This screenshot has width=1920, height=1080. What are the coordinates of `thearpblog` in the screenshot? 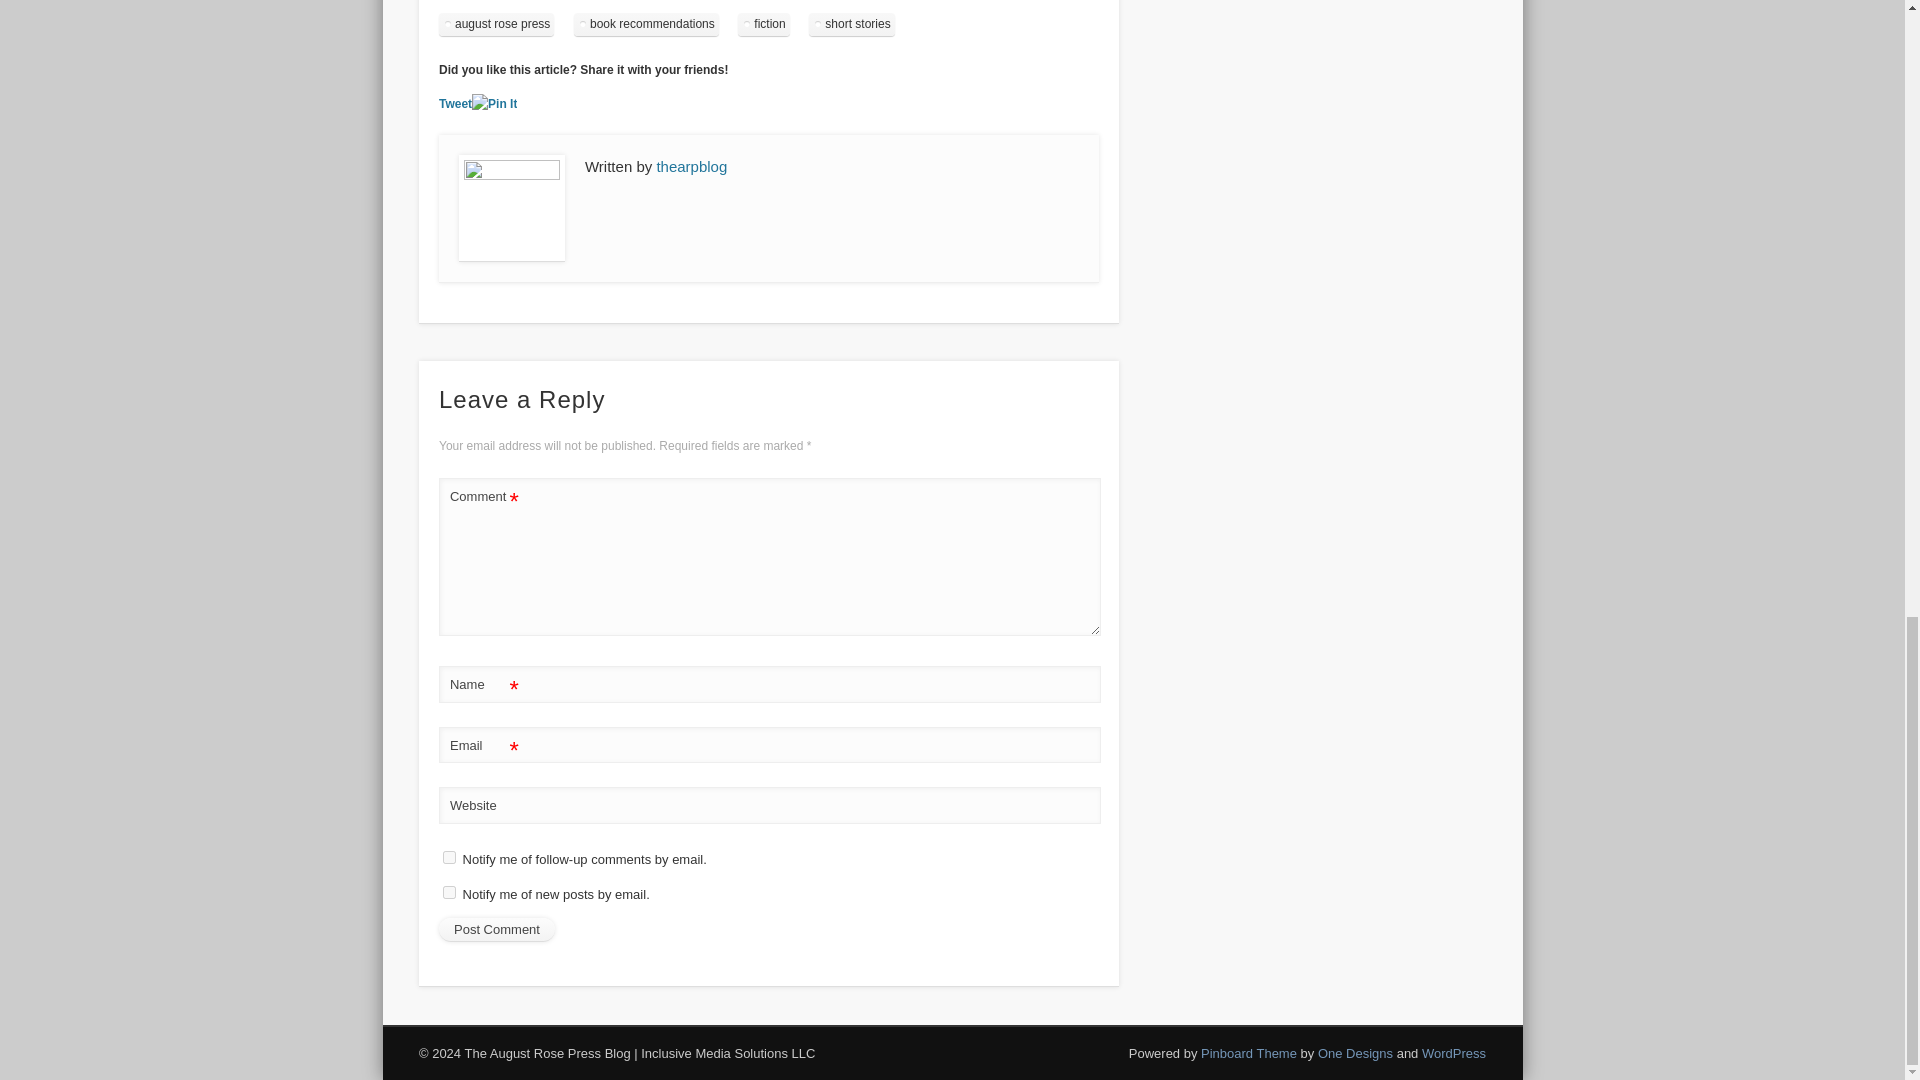 It's located at (692, 166).